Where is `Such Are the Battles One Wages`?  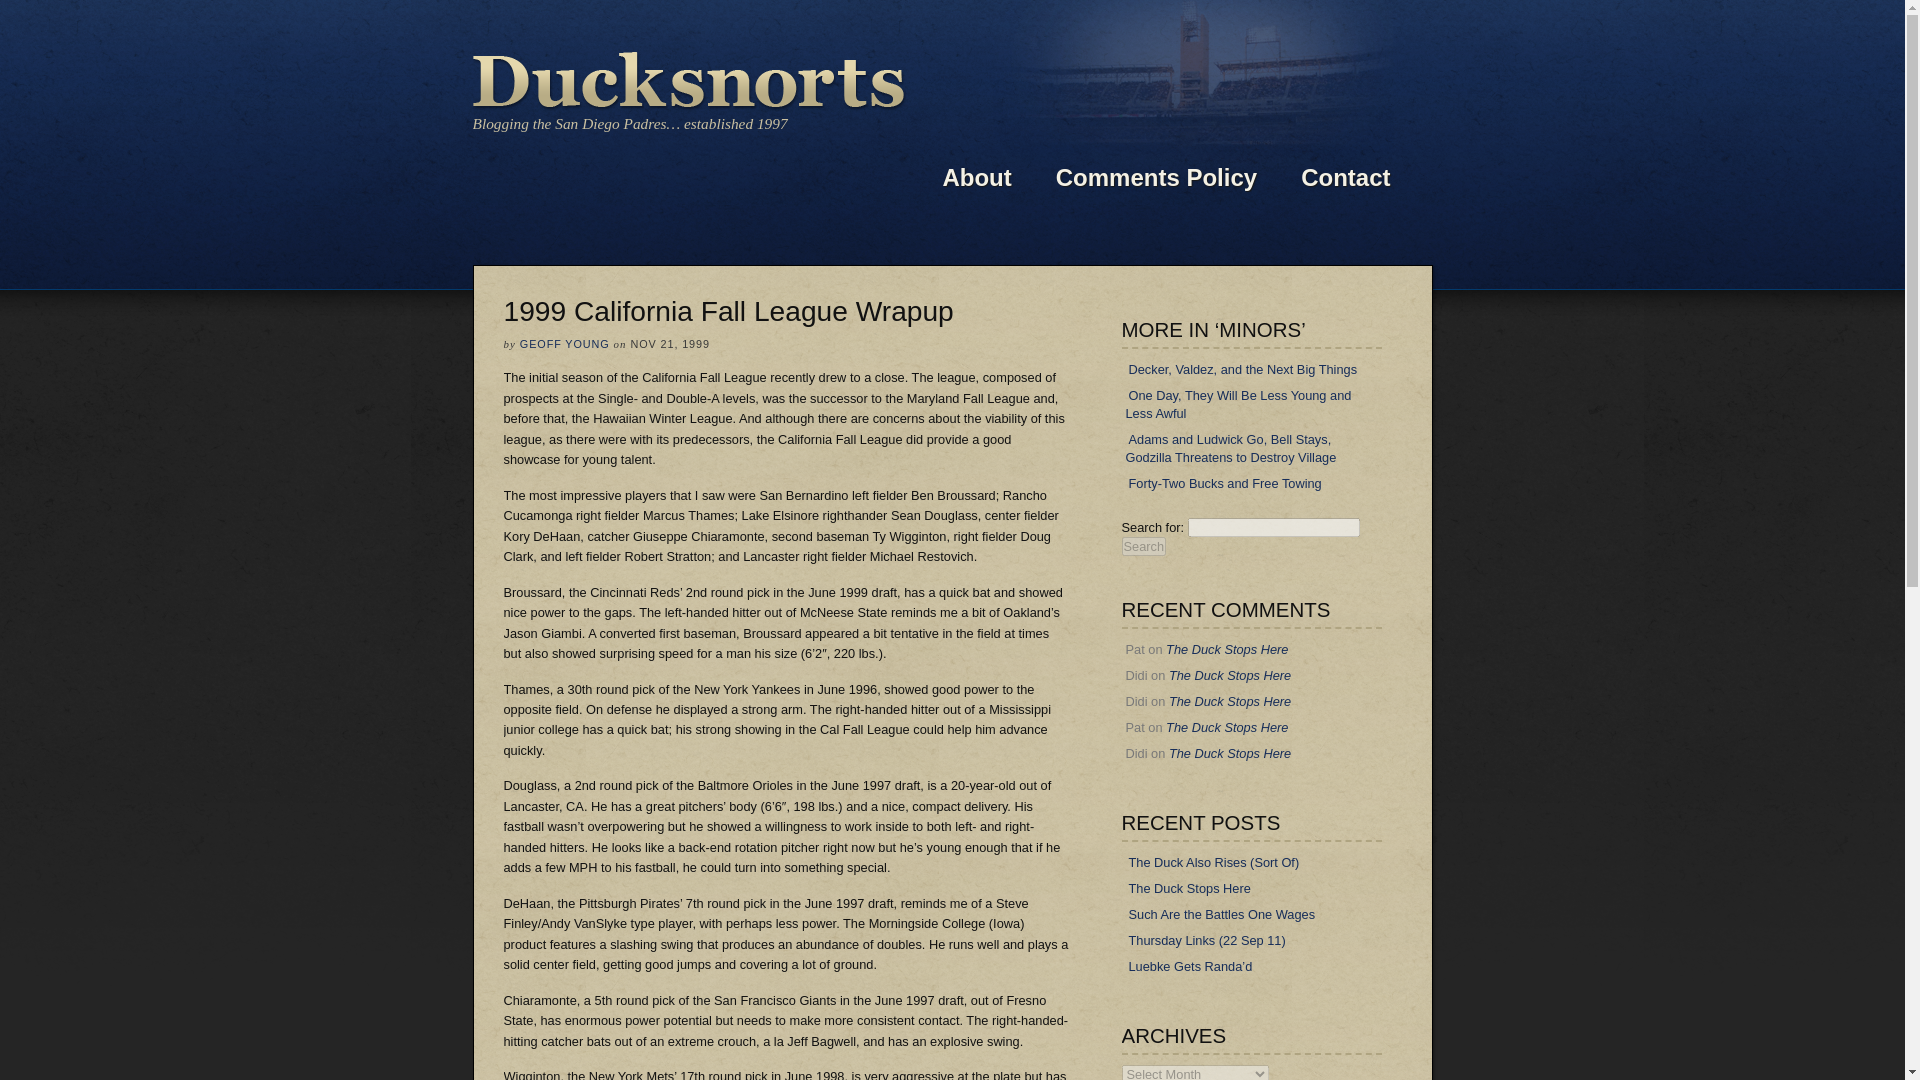 Such Are the Battles One Wages is located at coordinates (1222, 914).